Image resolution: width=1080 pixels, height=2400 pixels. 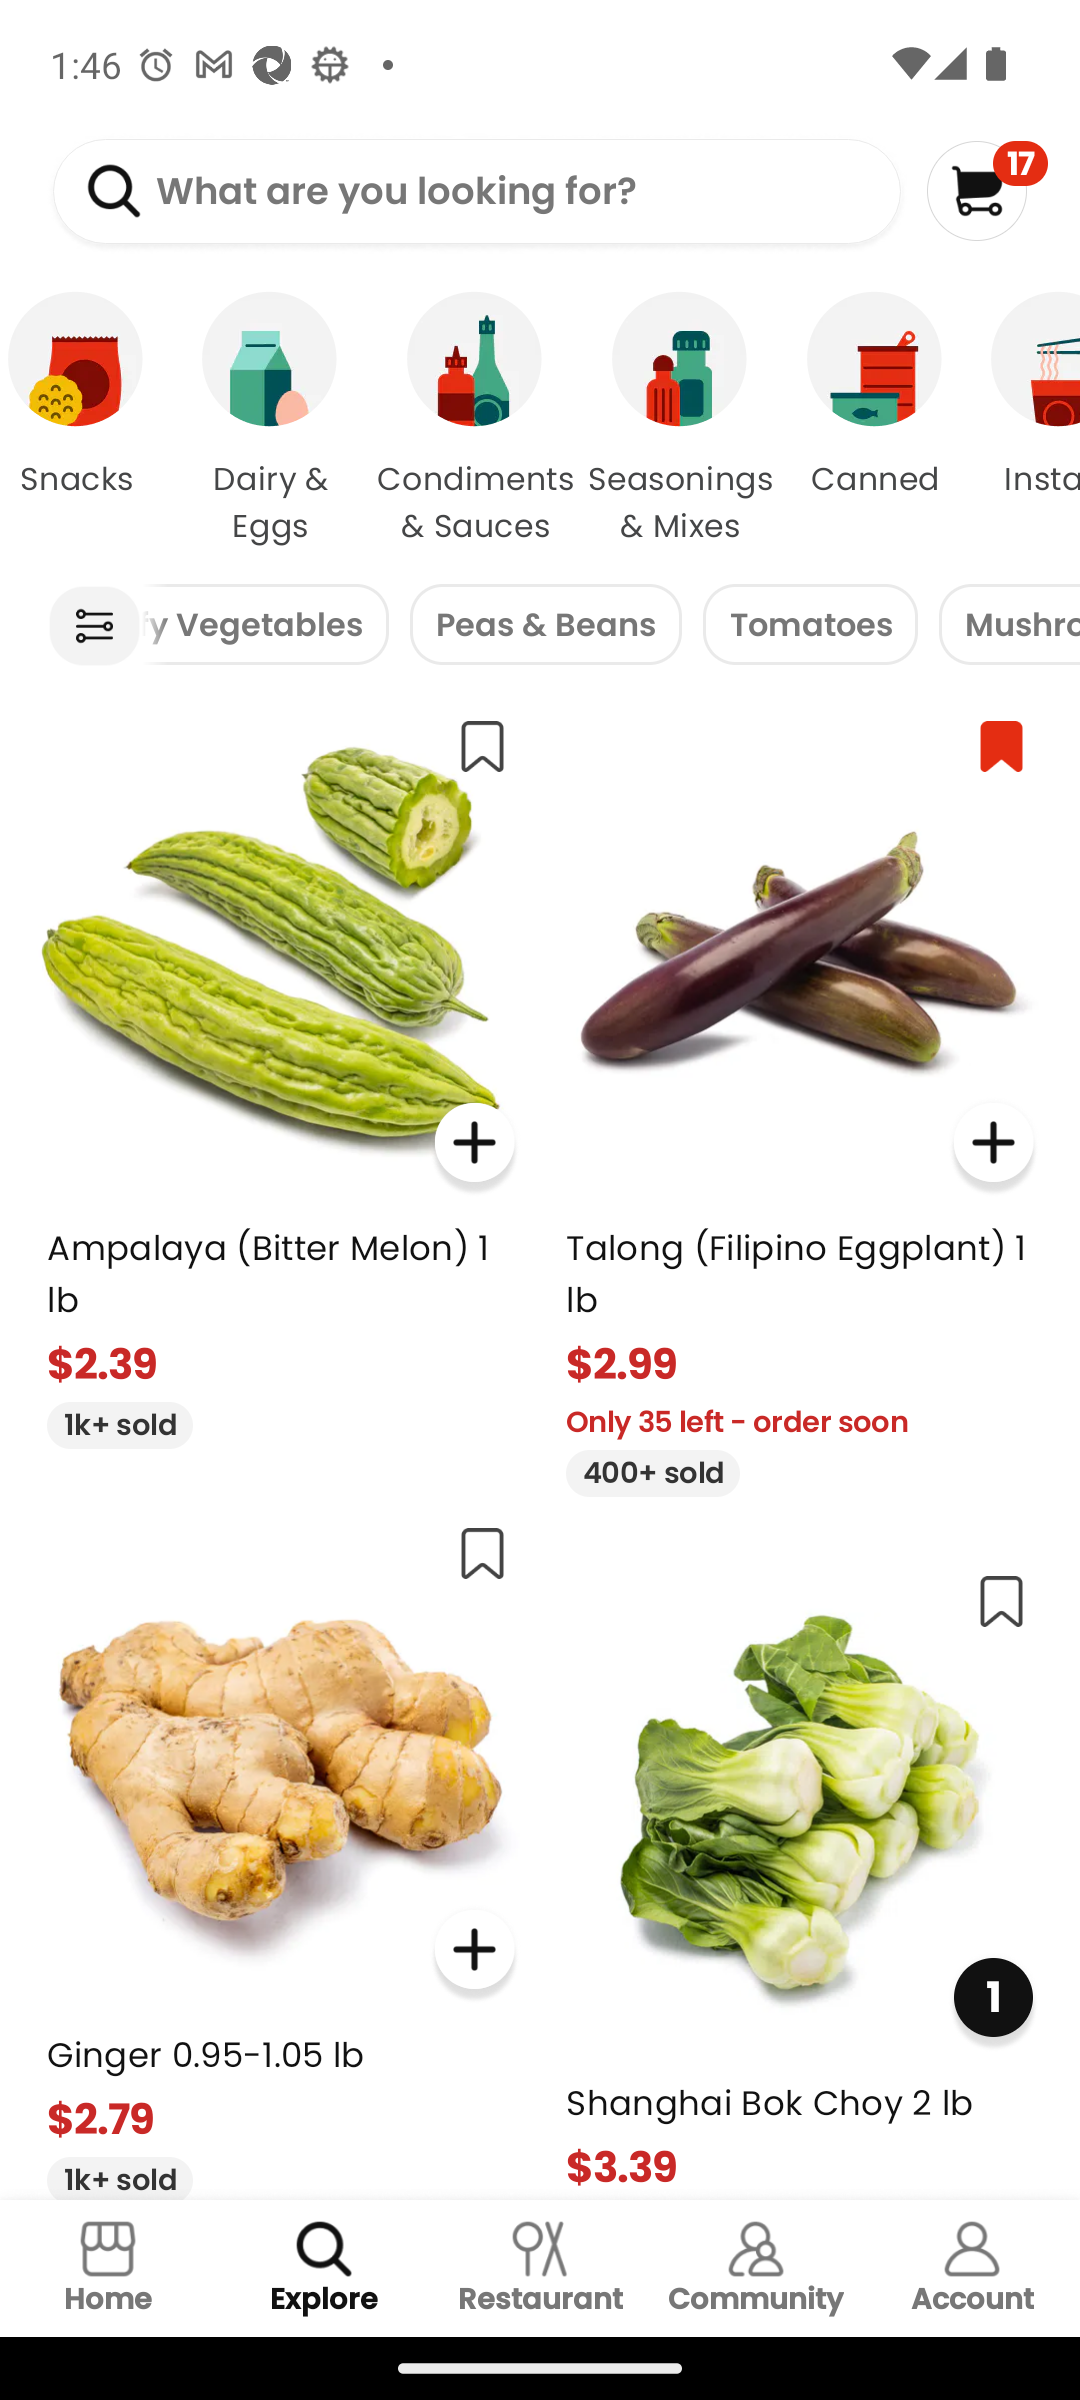 I want to click on Condiments & Sauces, so click(x=474, y=420).